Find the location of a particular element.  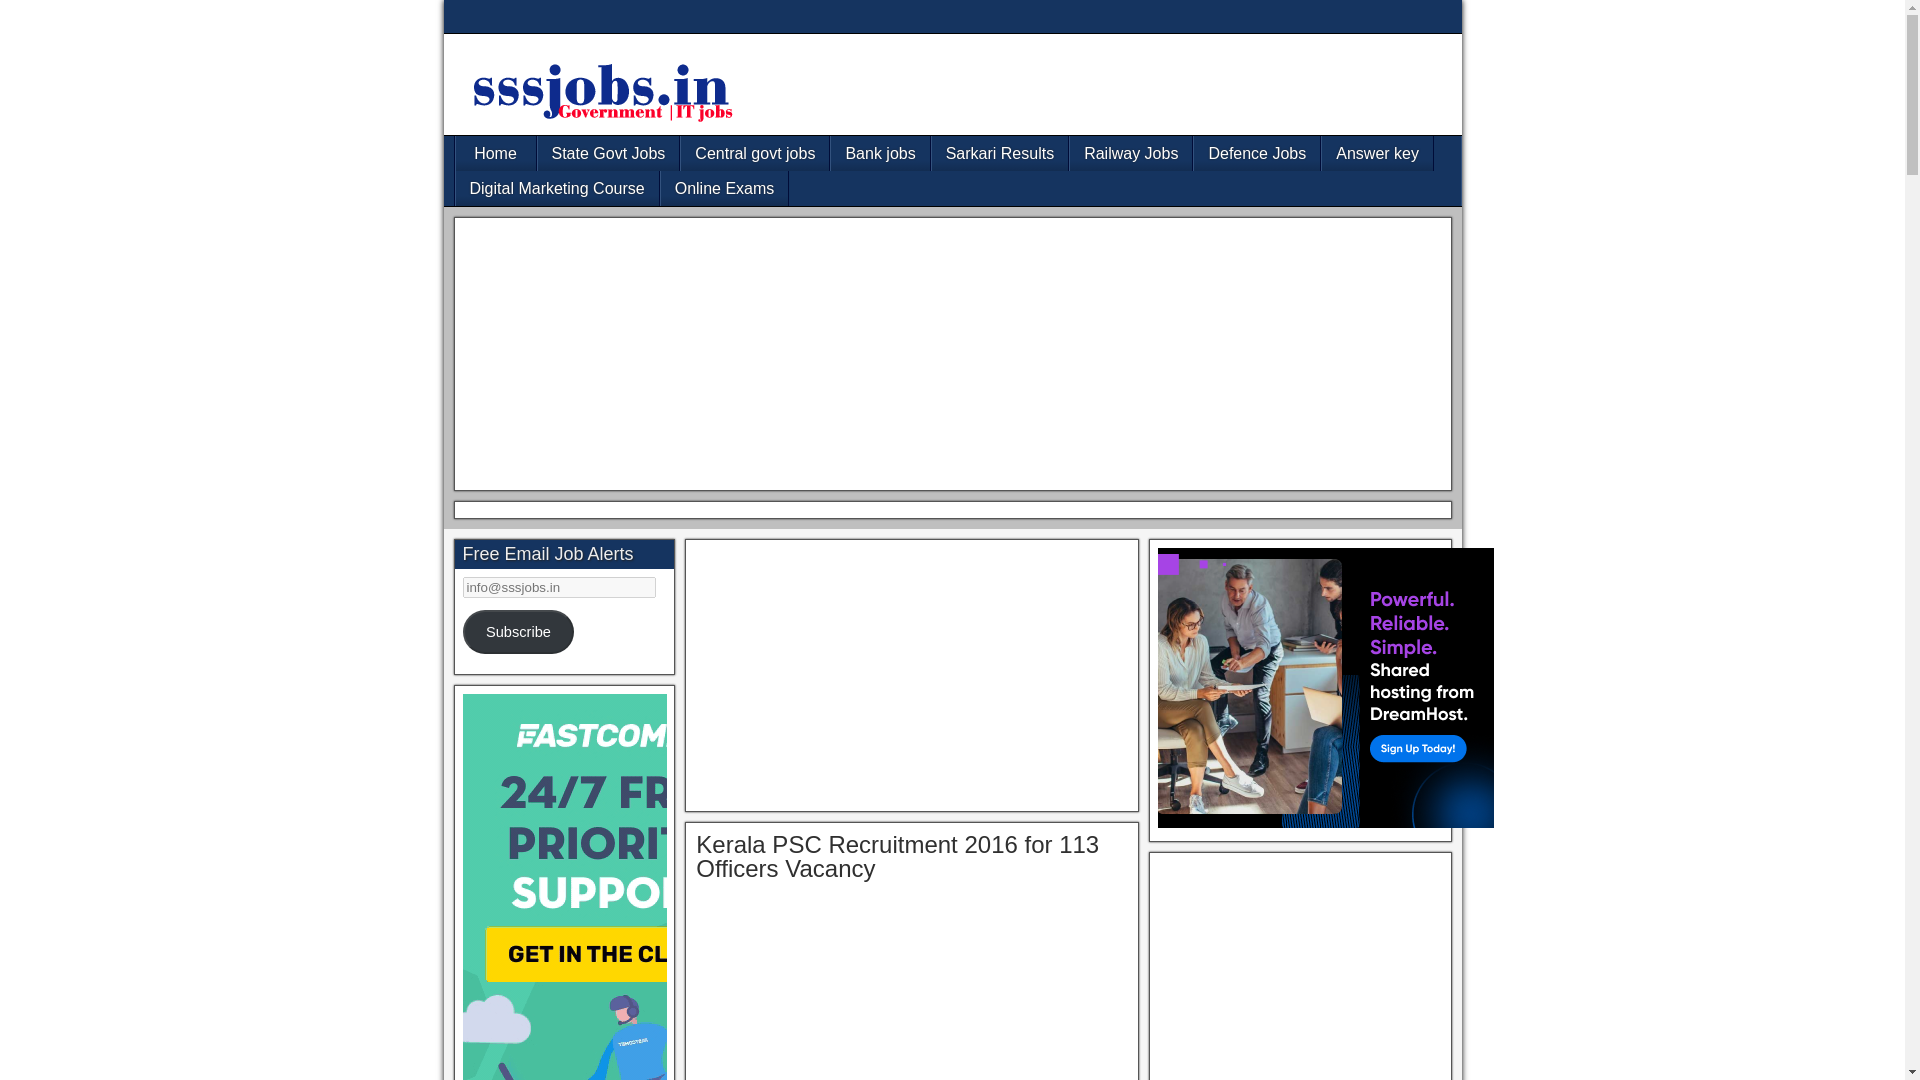

Online Exams is located at coordinates (724, 188).